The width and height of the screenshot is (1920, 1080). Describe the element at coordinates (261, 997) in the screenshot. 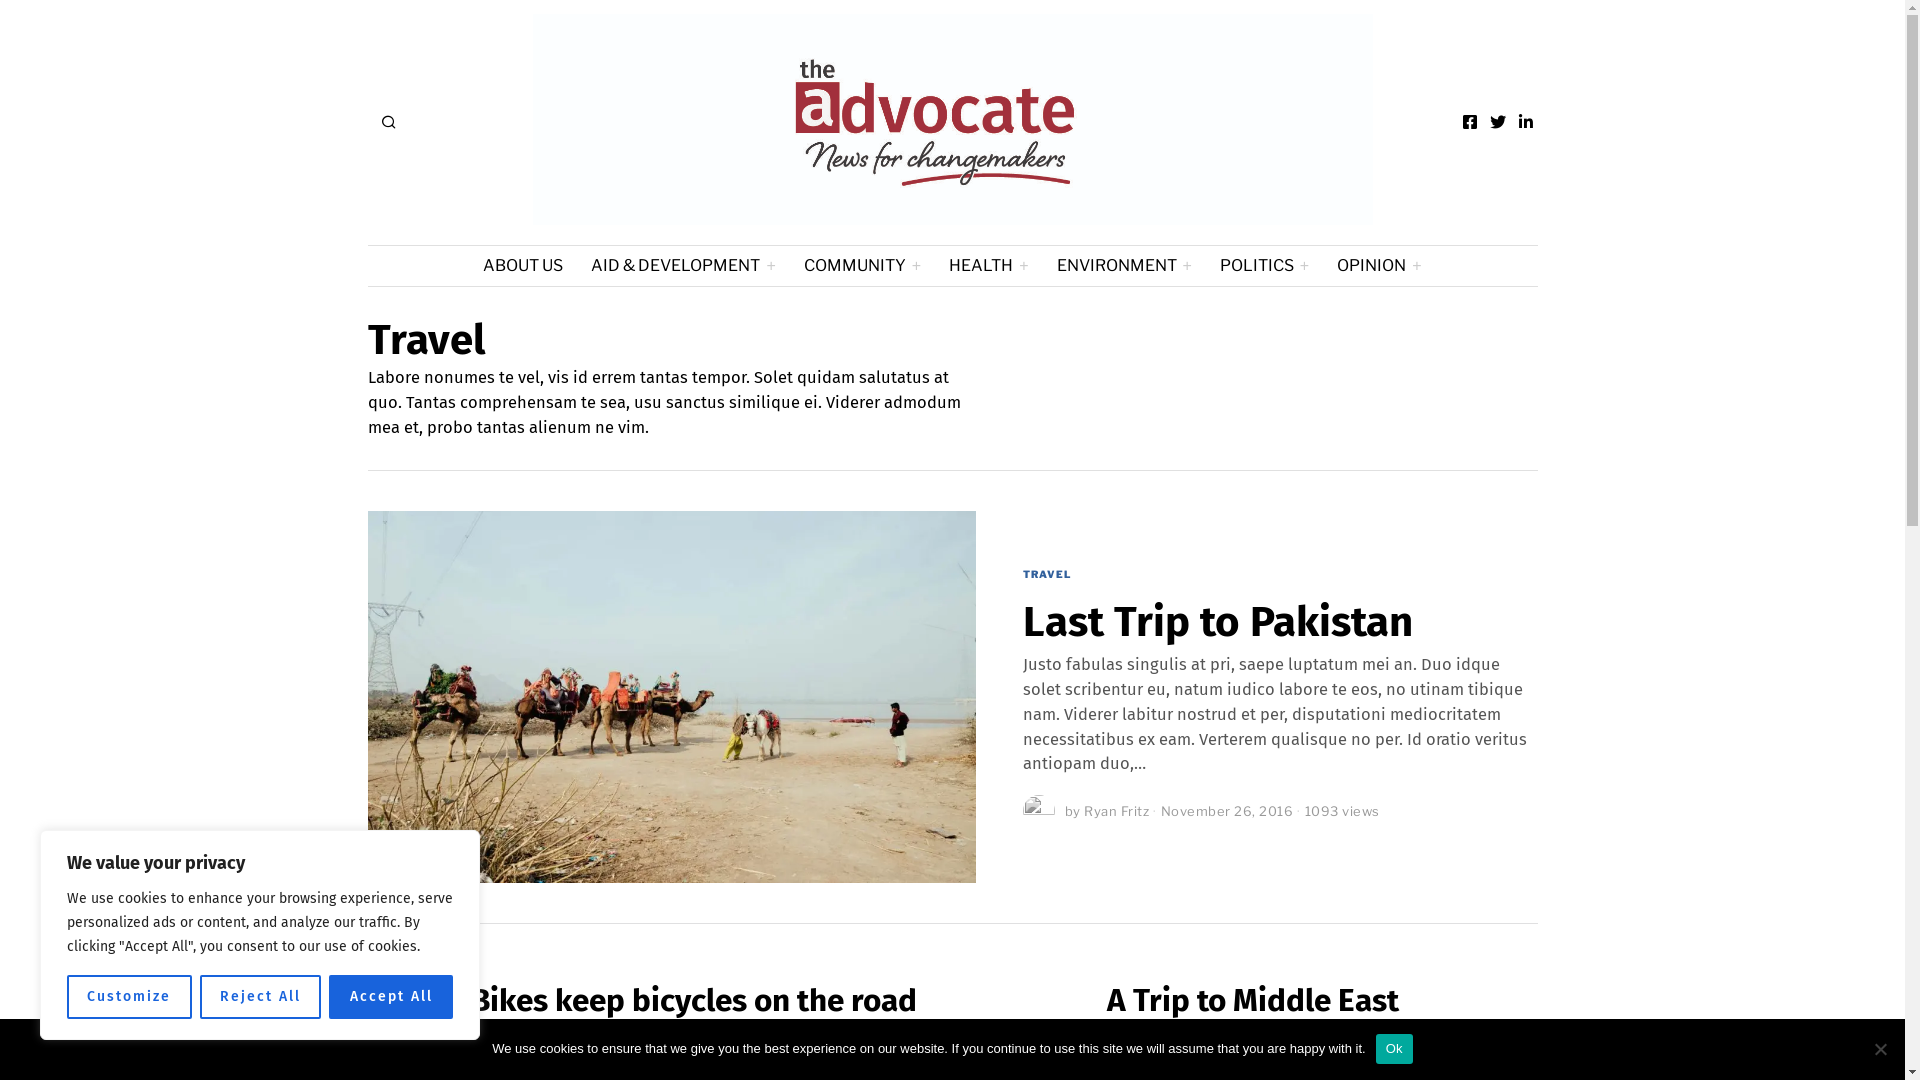

I see `Reject All` at that location.